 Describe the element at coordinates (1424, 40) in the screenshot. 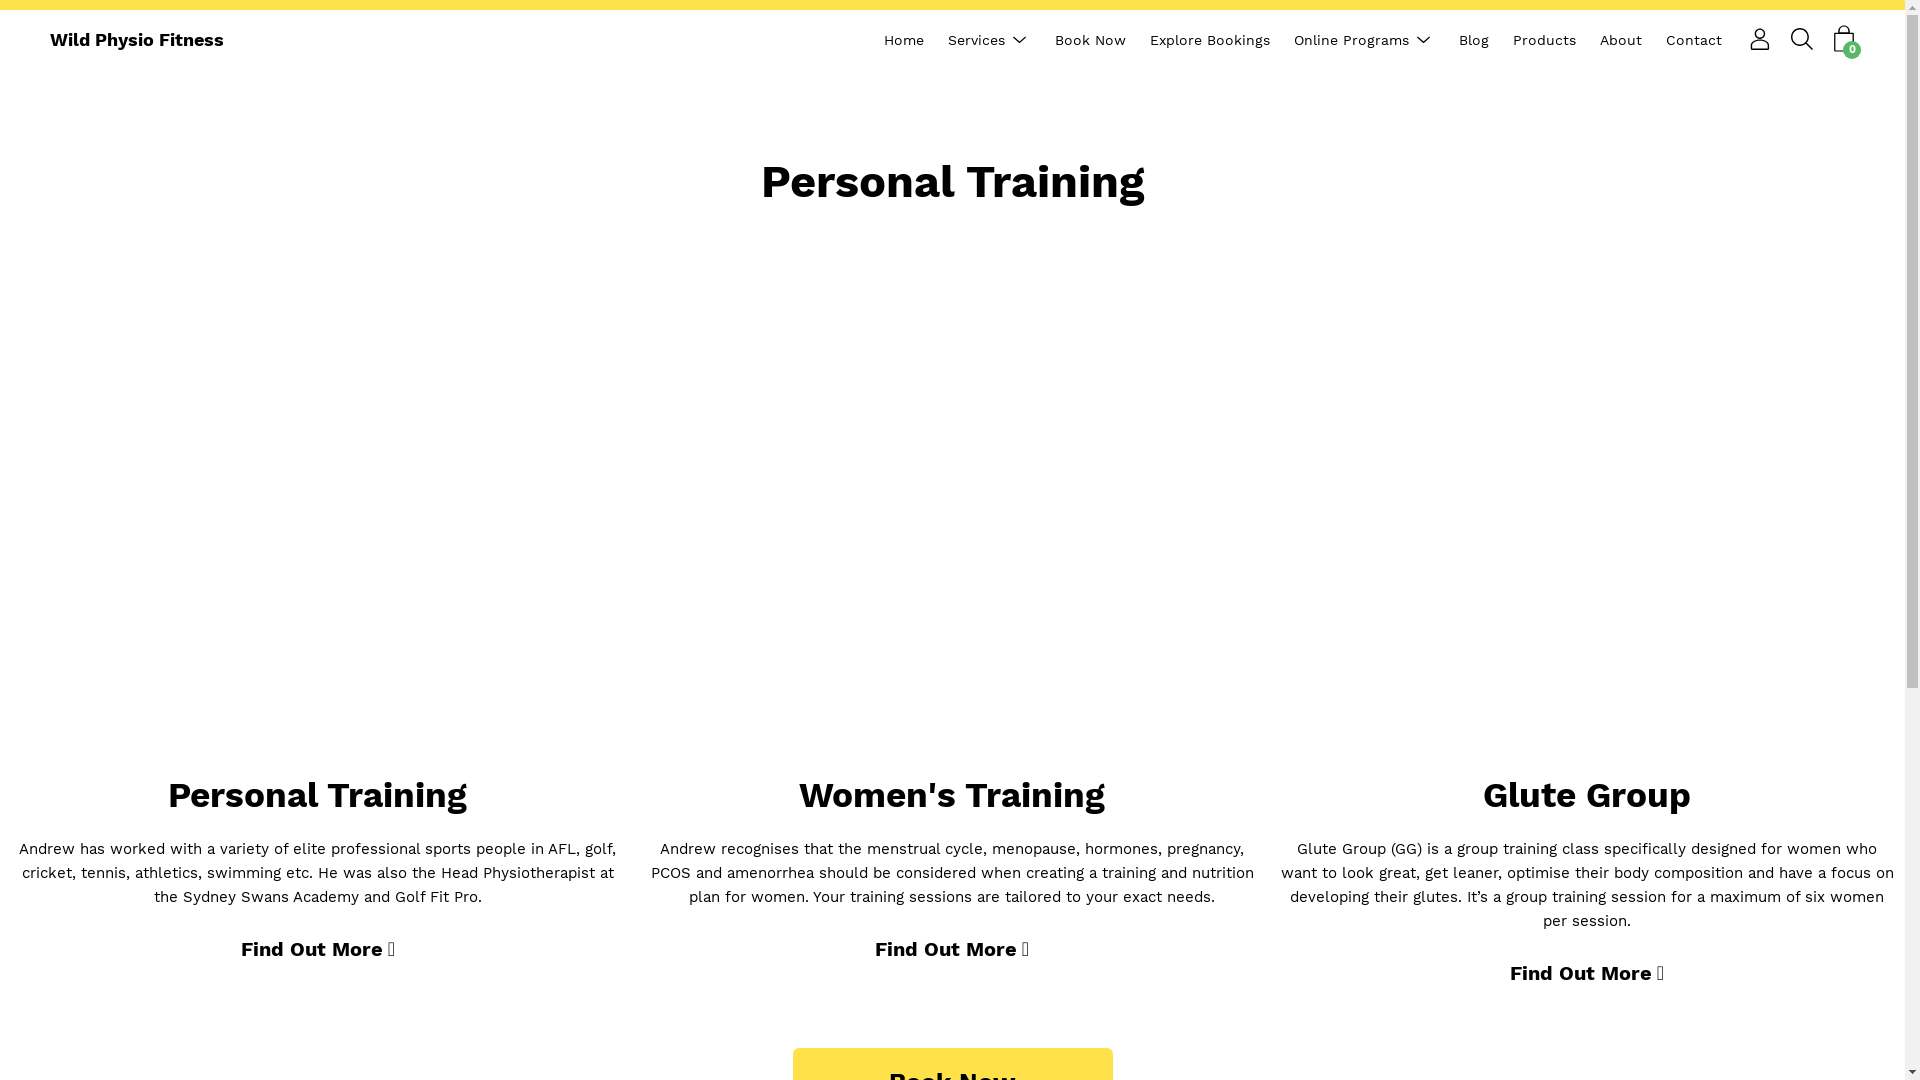

I see `Show submenu` at that location.